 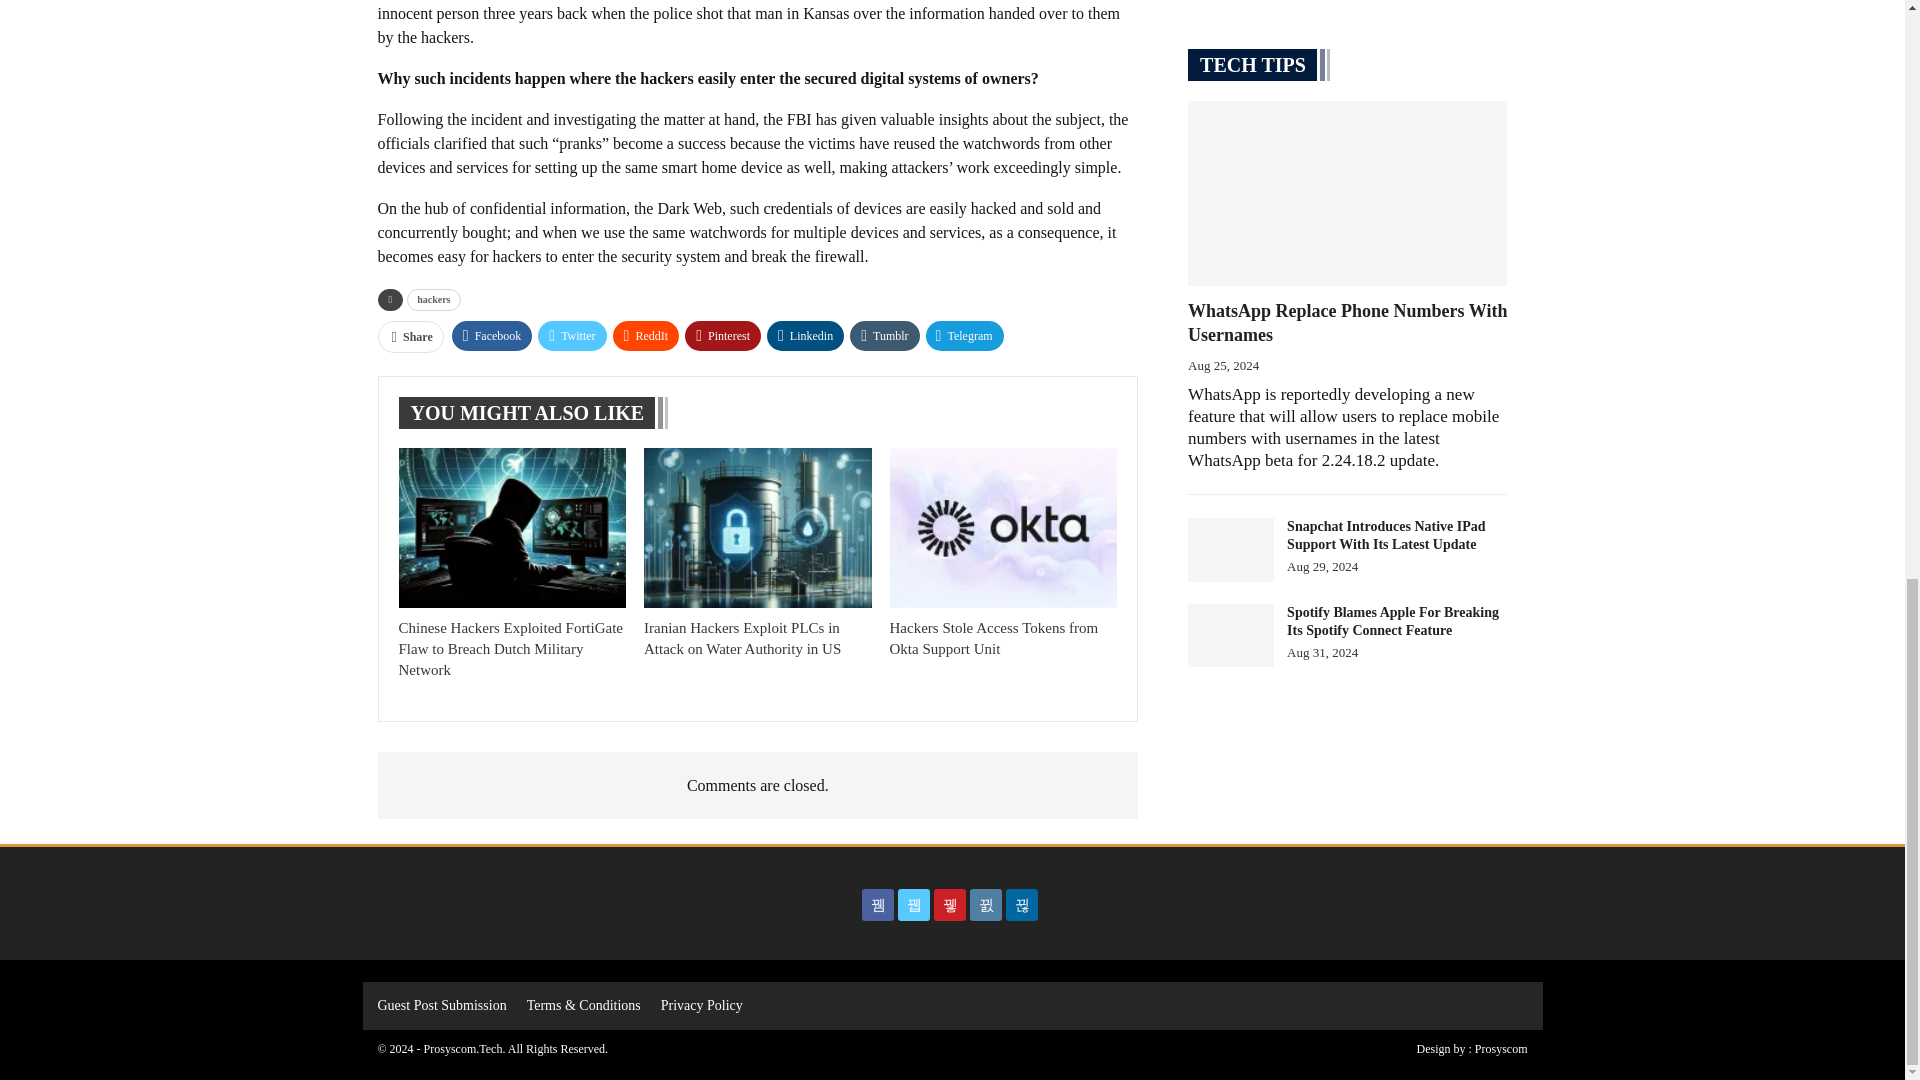 What do you see at coordinates (1004, 527) in the screenshot?
I see `Hackers Stole Access Tokens from Okta Support Unit` at bounding box center [1004, 527].